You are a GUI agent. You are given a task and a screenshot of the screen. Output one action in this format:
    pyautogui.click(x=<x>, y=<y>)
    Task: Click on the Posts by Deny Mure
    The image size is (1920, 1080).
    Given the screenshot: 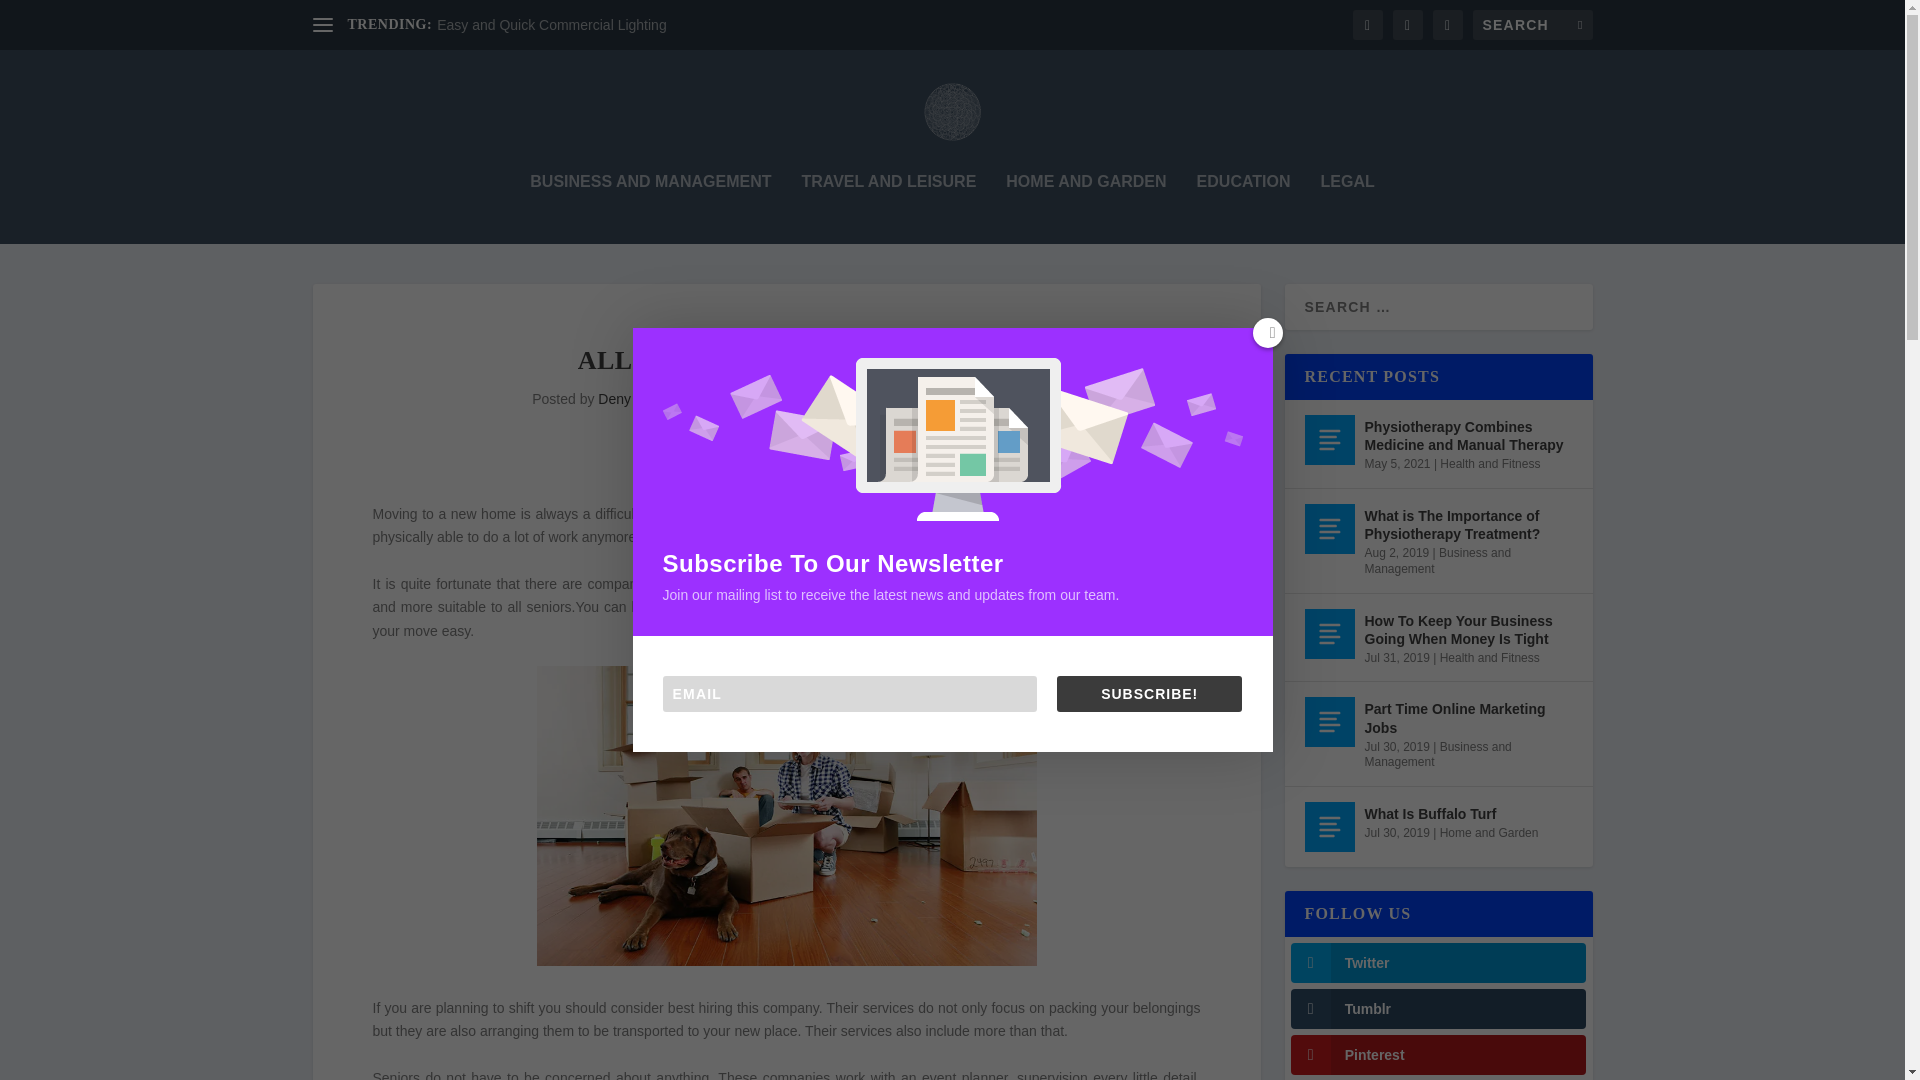 What is the action you would take?
    pyautogui.click(x=632, y=398)
    